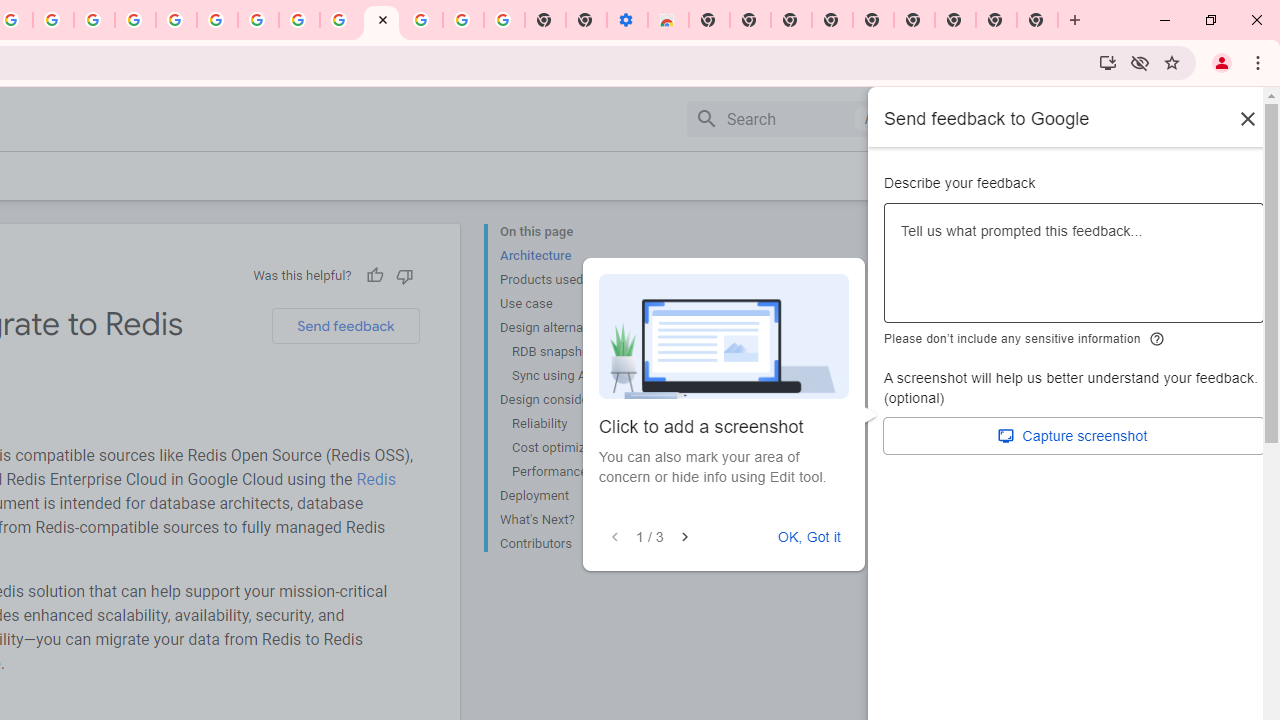  Describe the element at coordinates (586, 472) in the screenshot. I see `Performance` at that location.